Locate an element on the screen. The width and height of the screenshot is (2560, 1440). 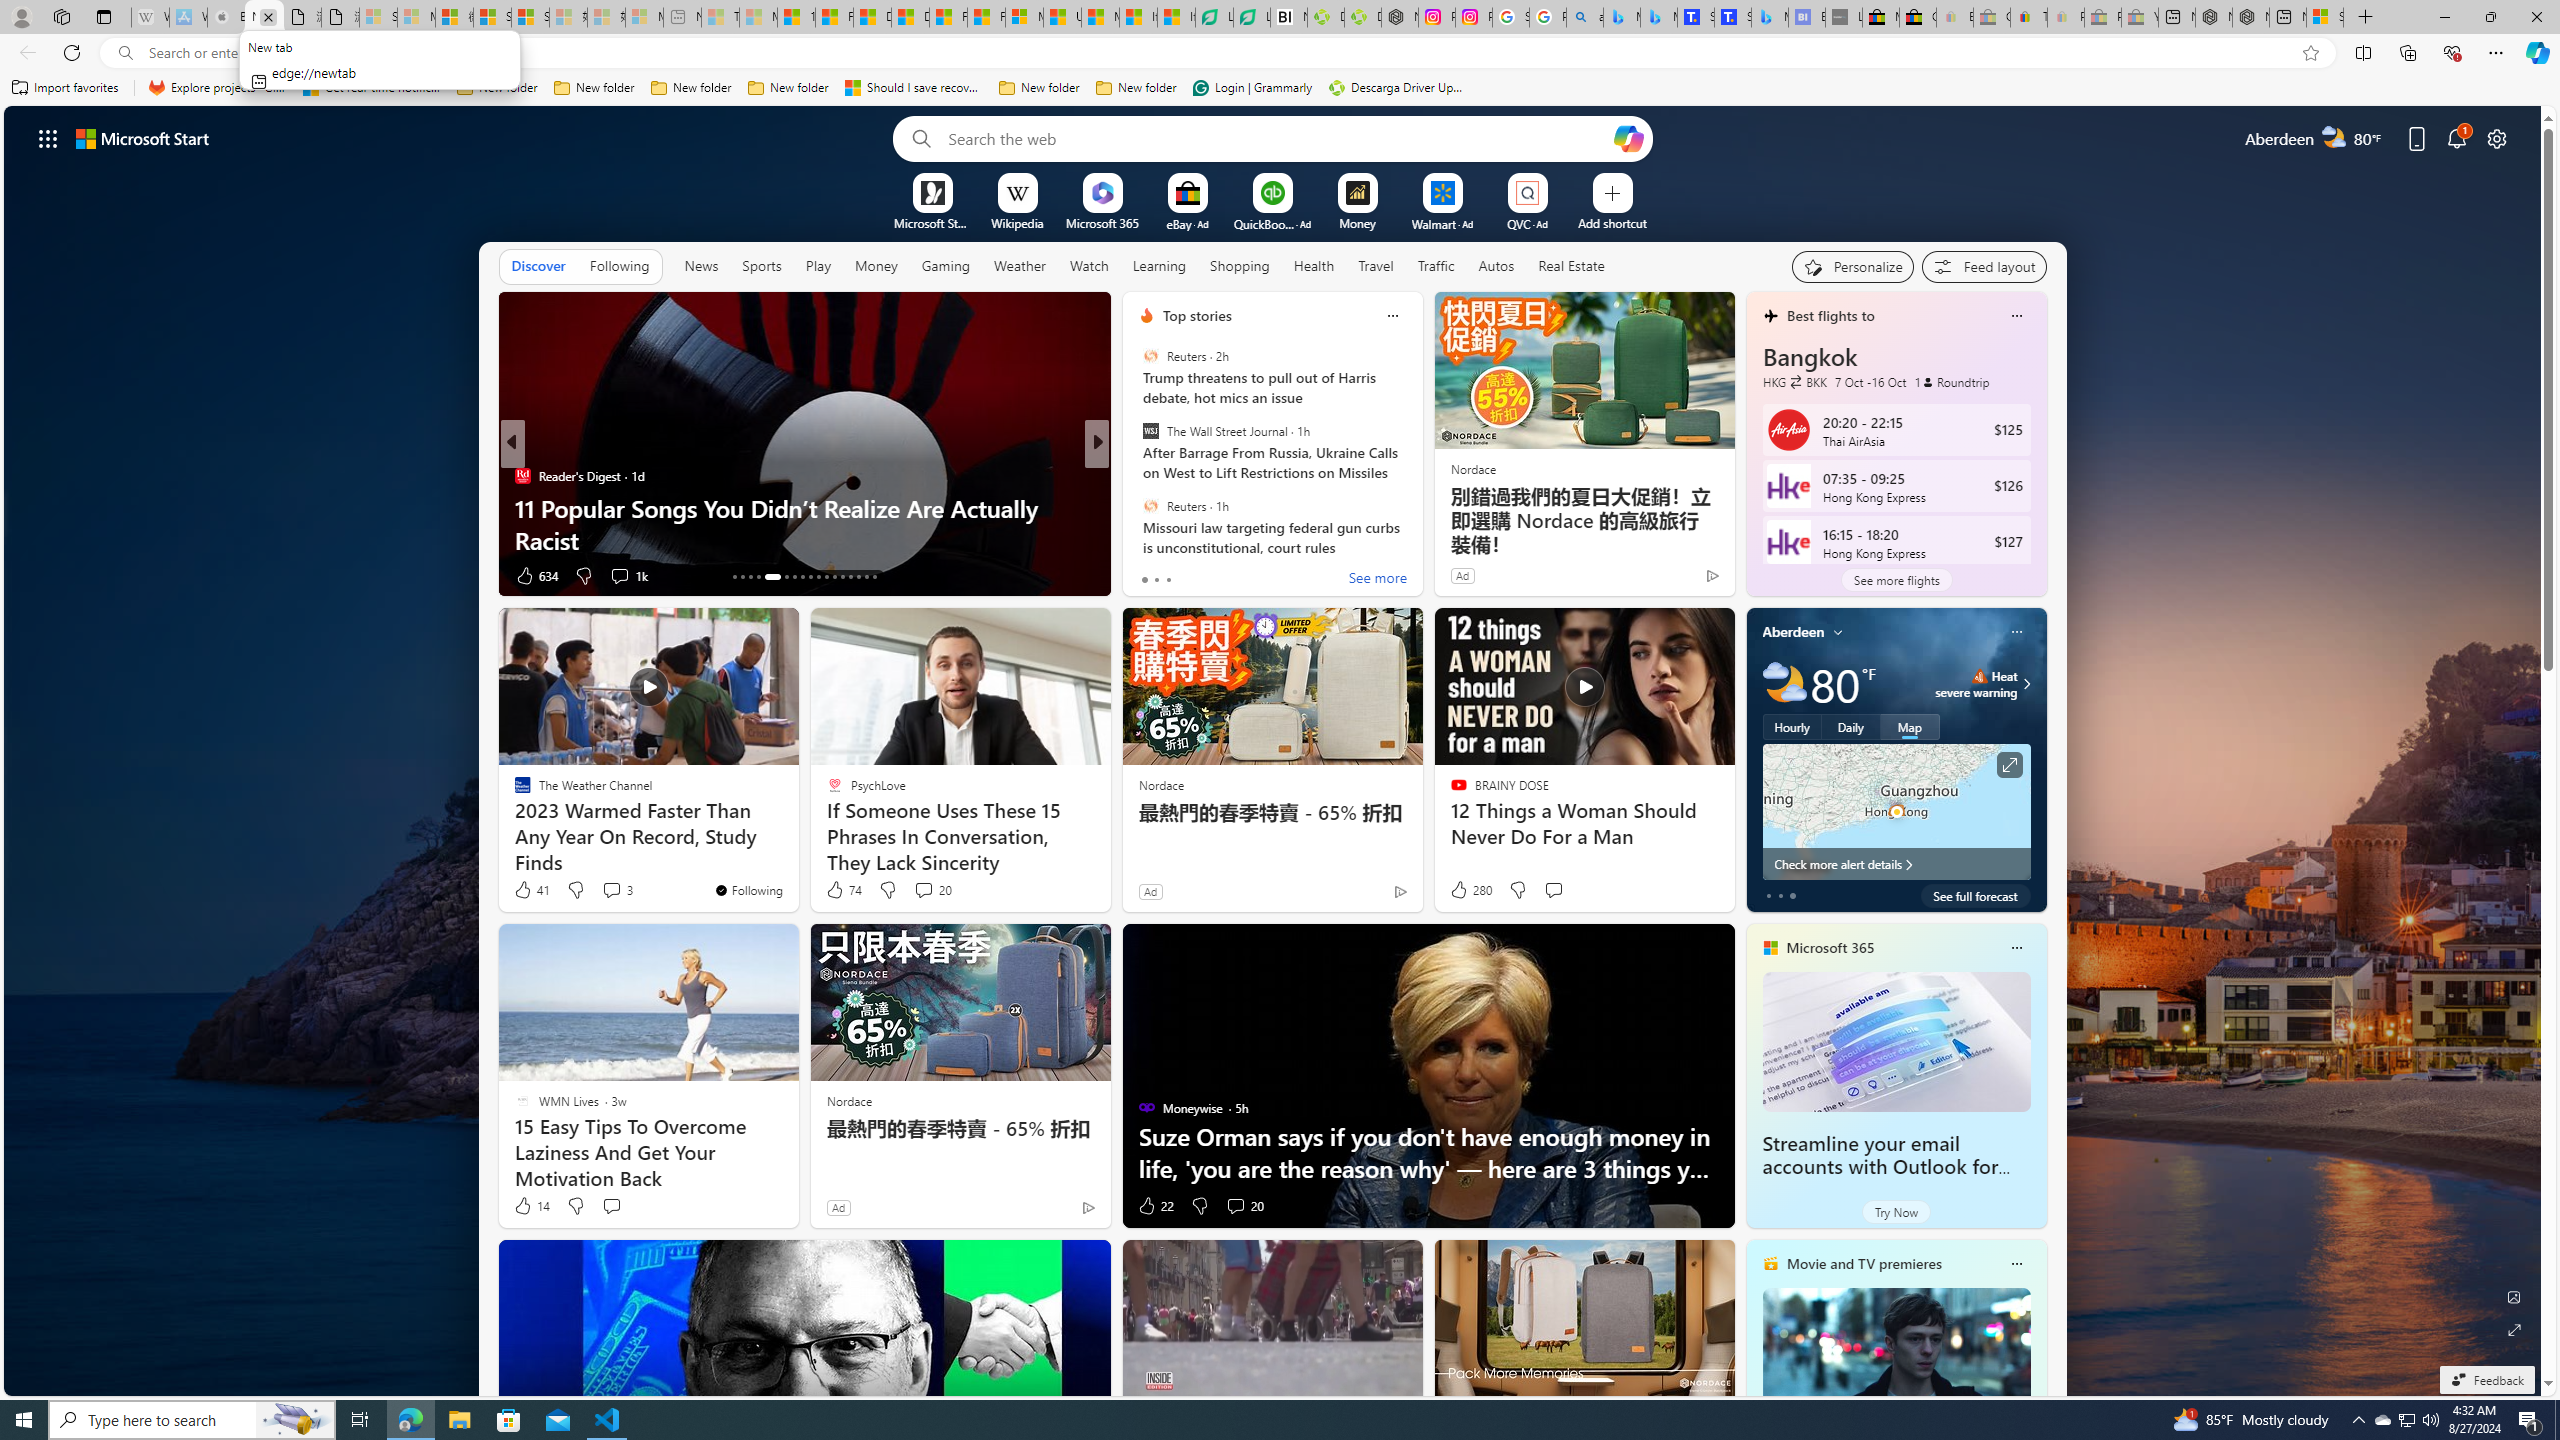
View comments 86 Comment is located at coordinates (1236, 575).